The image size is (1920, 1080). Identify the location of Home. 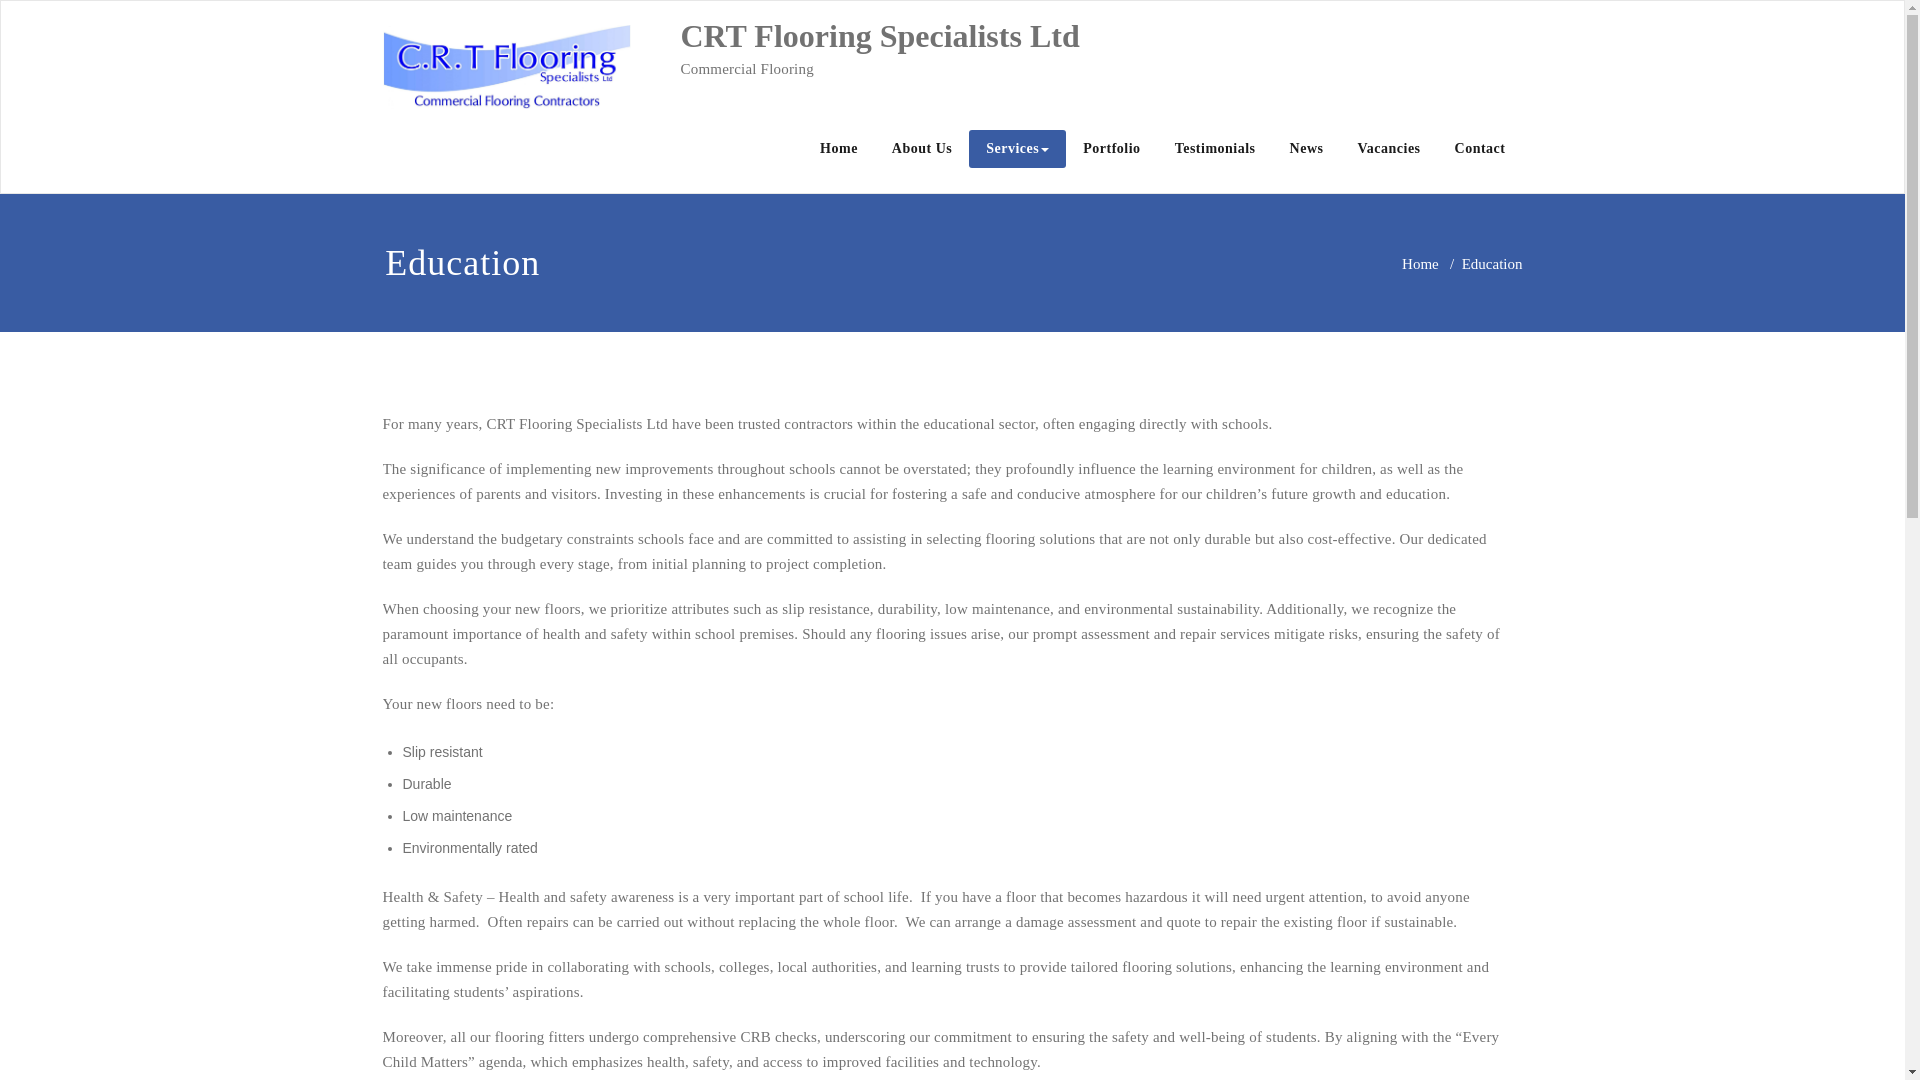
(838, 148).